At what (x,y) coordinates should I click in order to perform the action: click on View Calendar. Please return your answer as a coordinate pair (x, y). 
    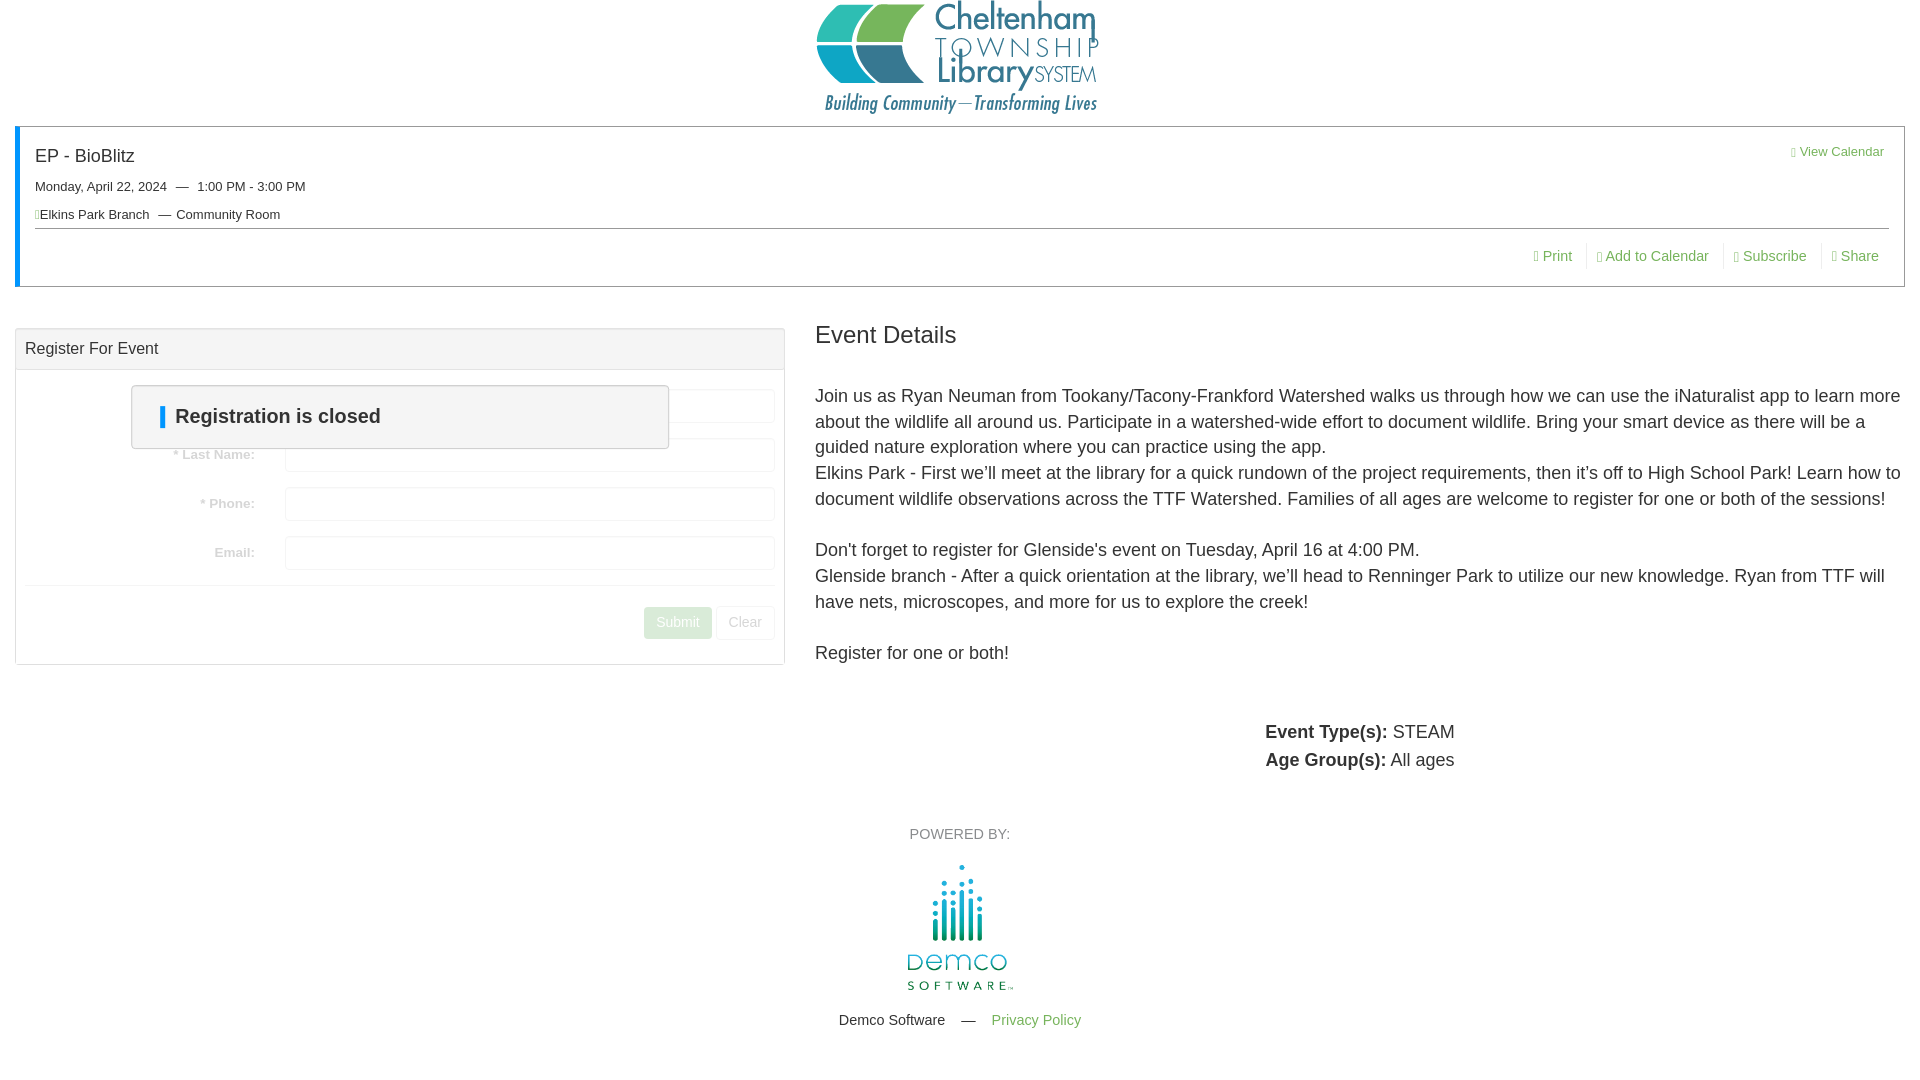
    Looking at the image, I should click on (1837, 150).